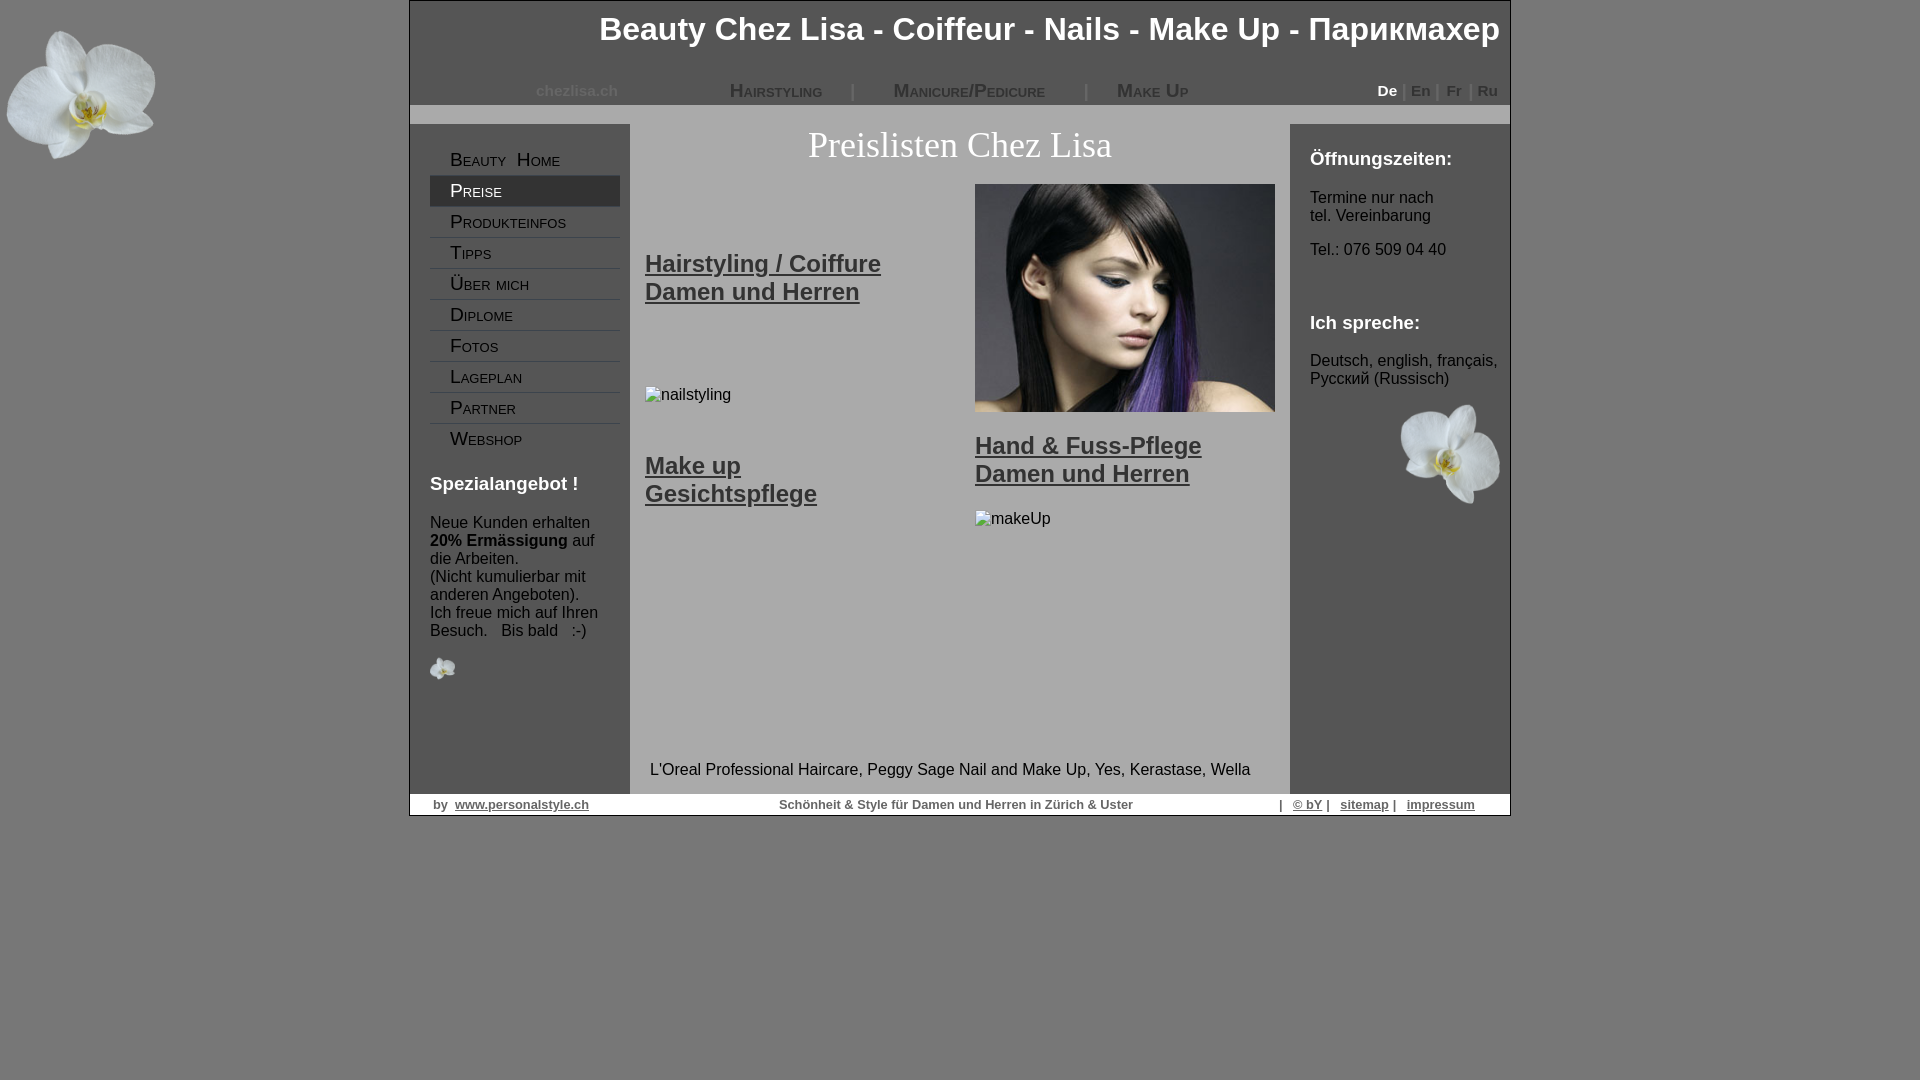 This screenshot has width=1920, height=1080. Describe the element at coordinates (525, 408) in the screenshot. I see `Partner` at that location.